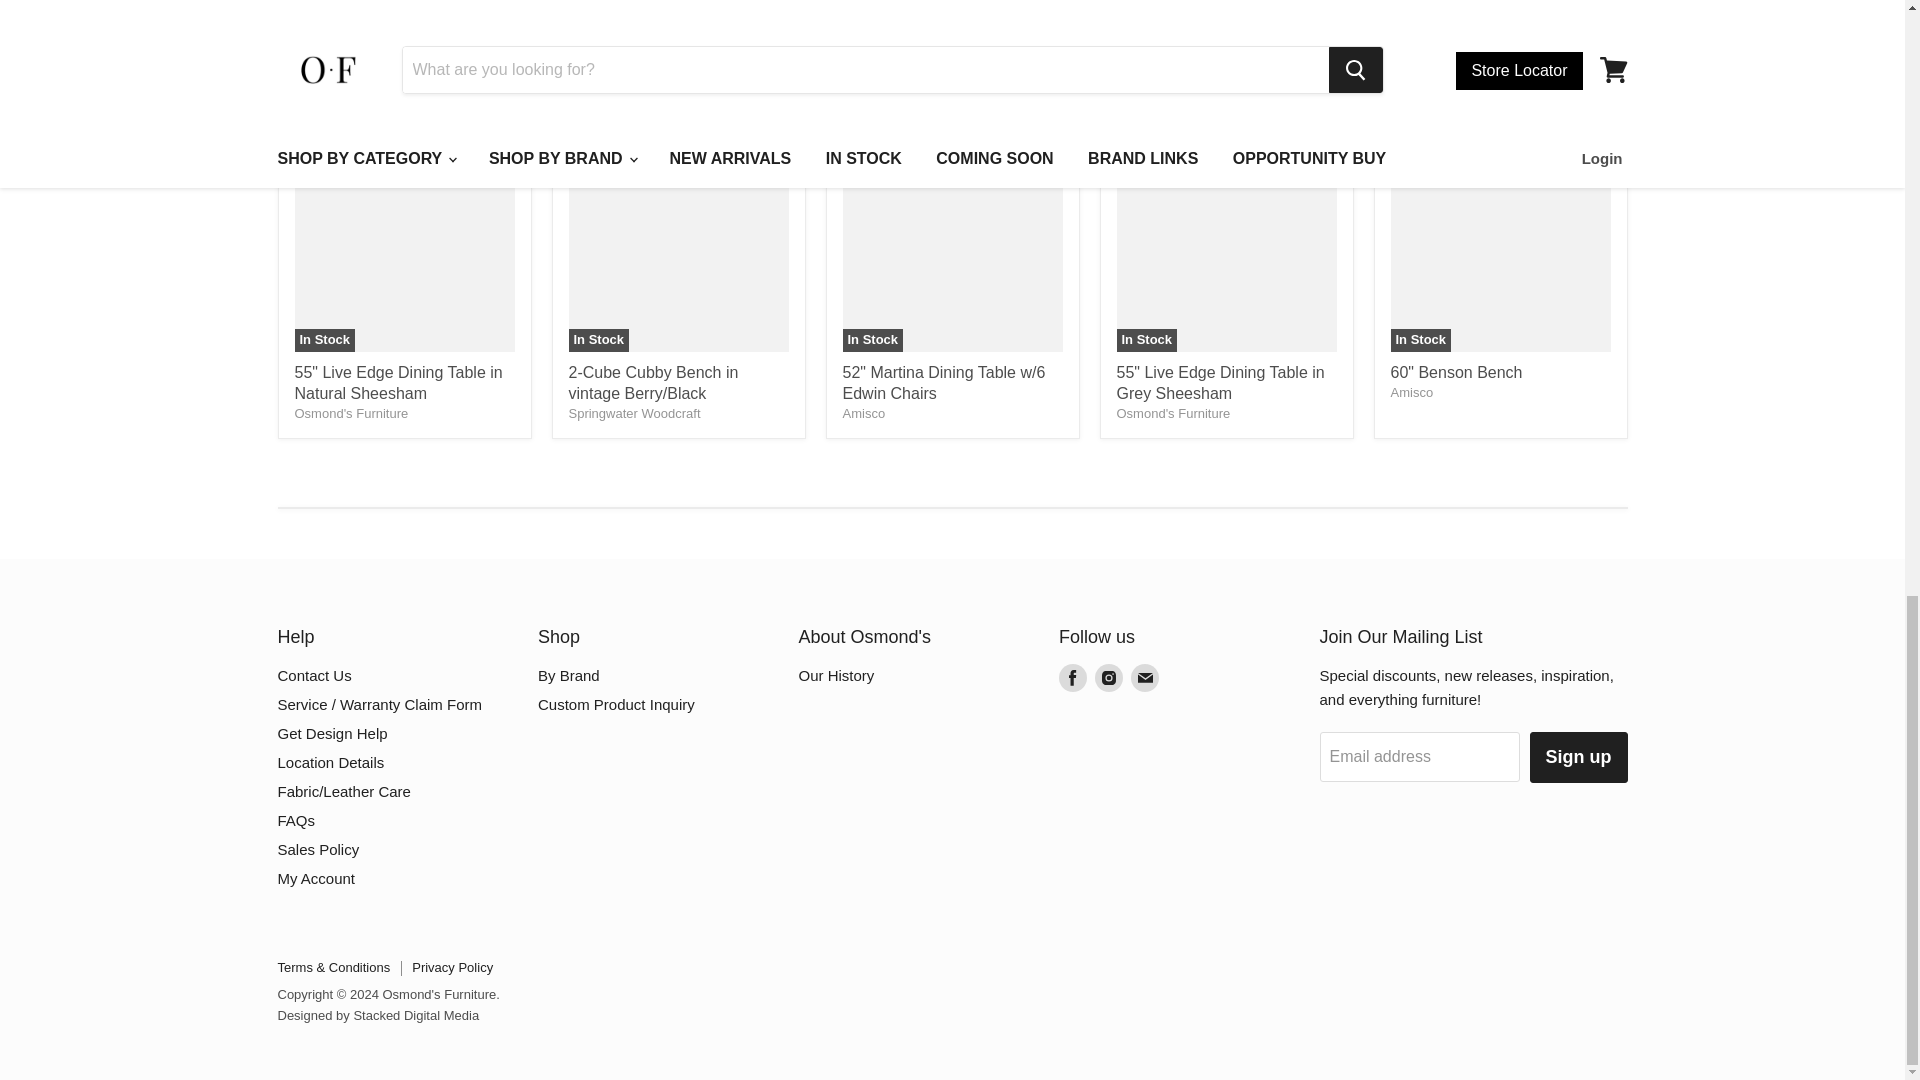  I want to click on Osmond's Furniture, so click(350, 414).